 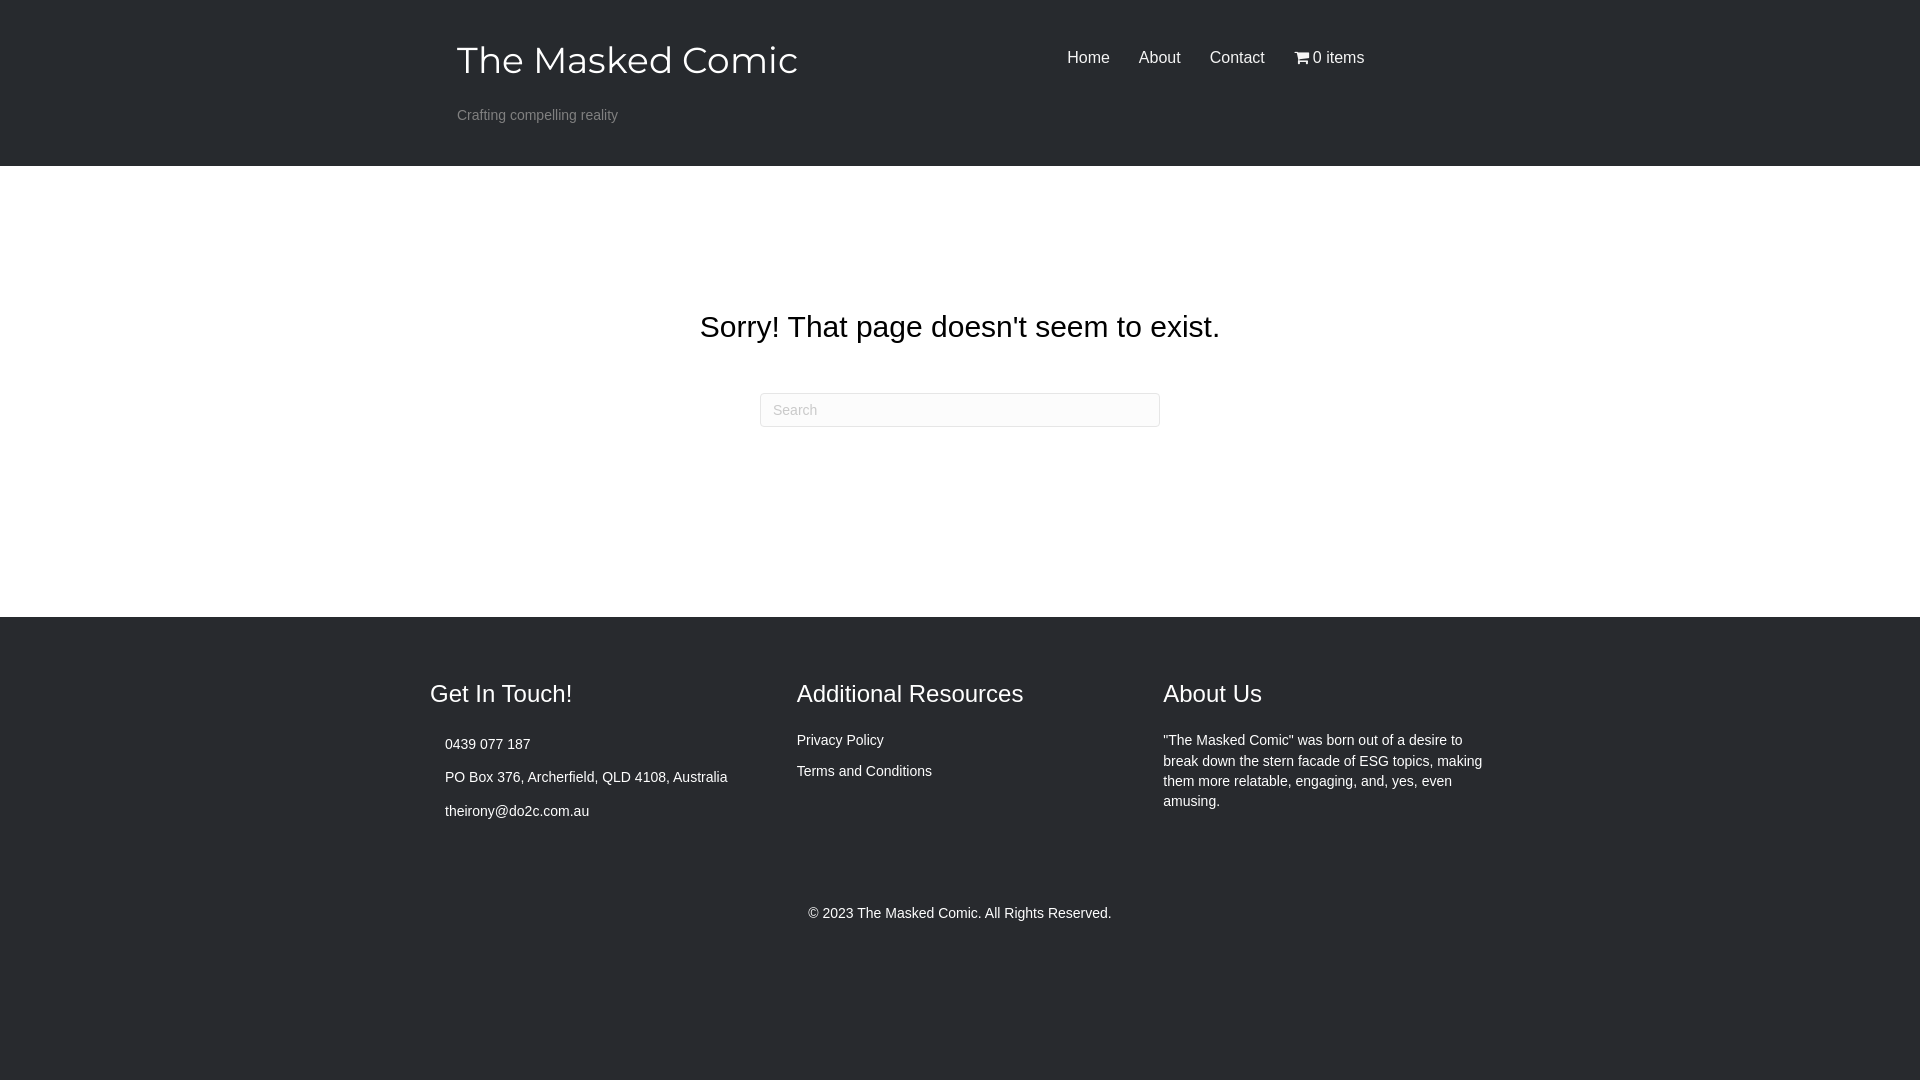 I want to click on theirony@do2c.com.au, so click(x=517, y=811).